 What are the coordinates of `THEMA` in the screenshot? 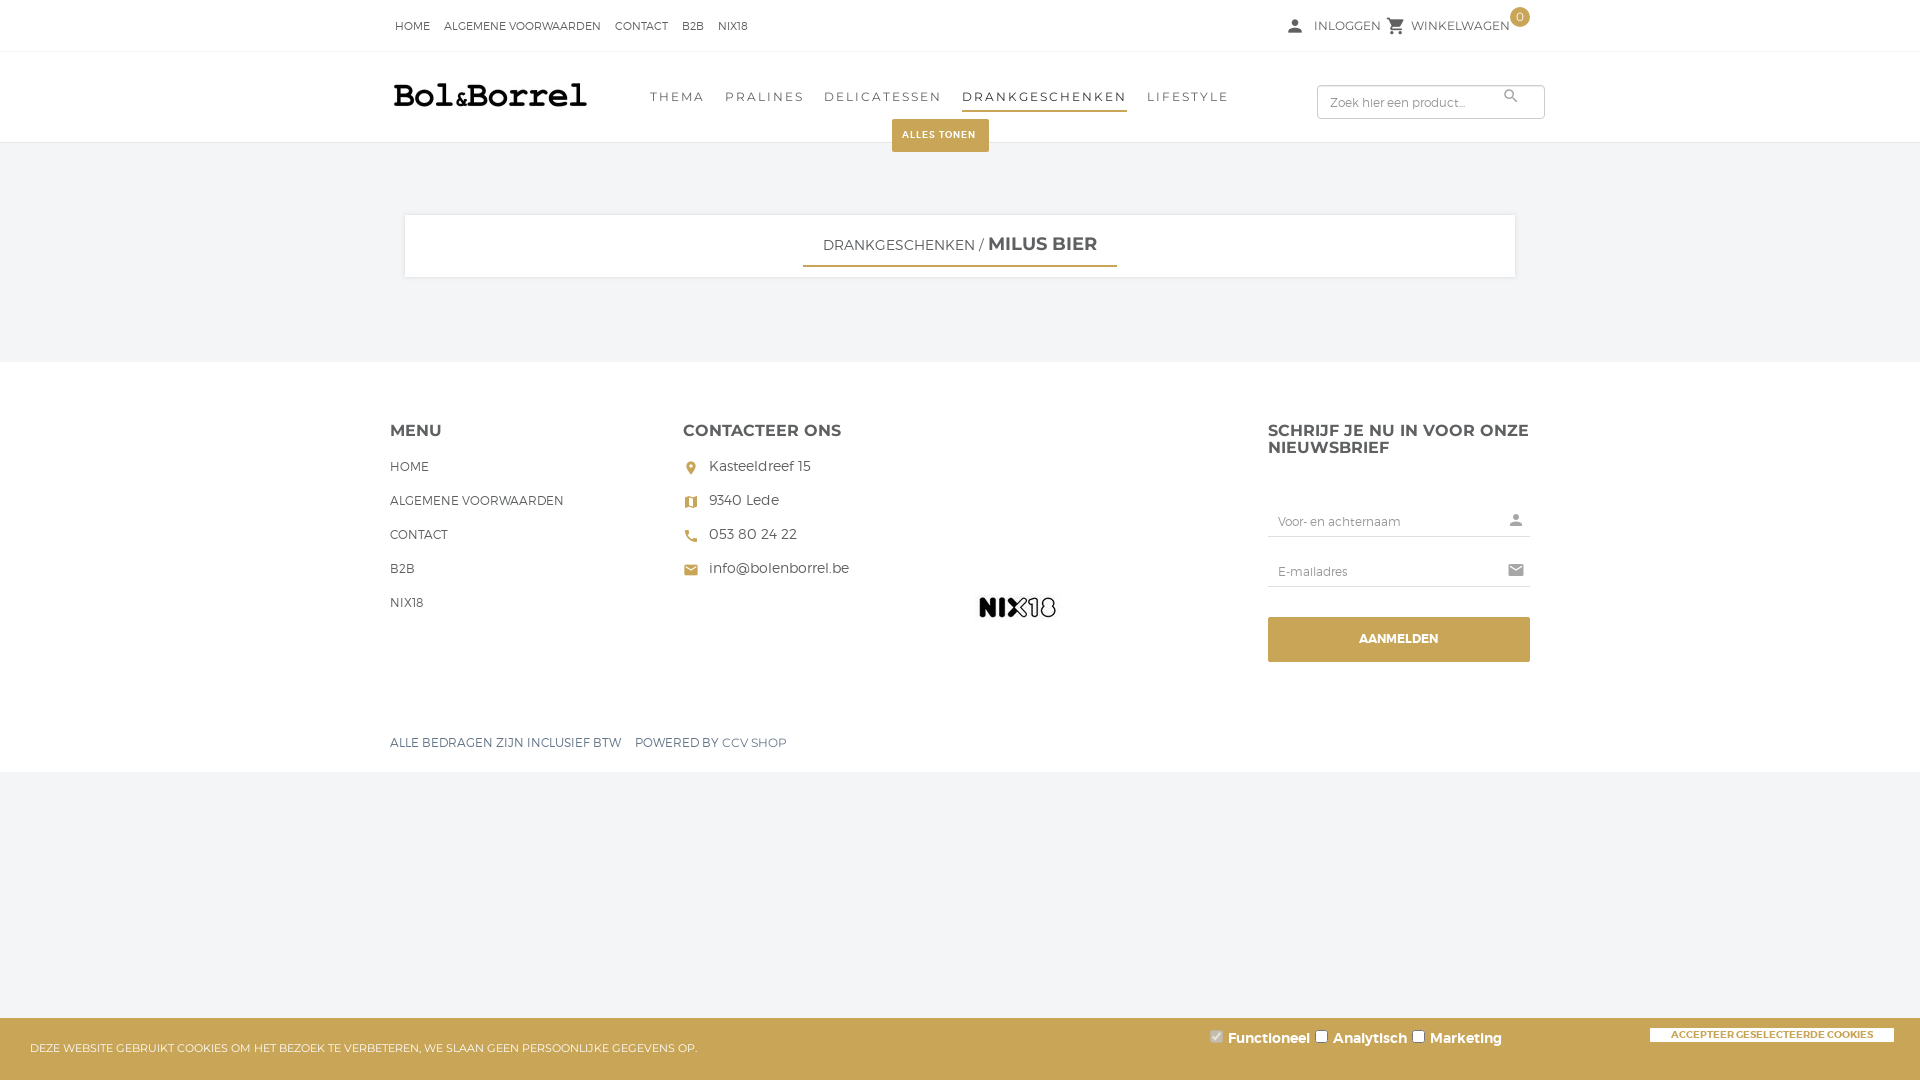 It's located at (678, 100).